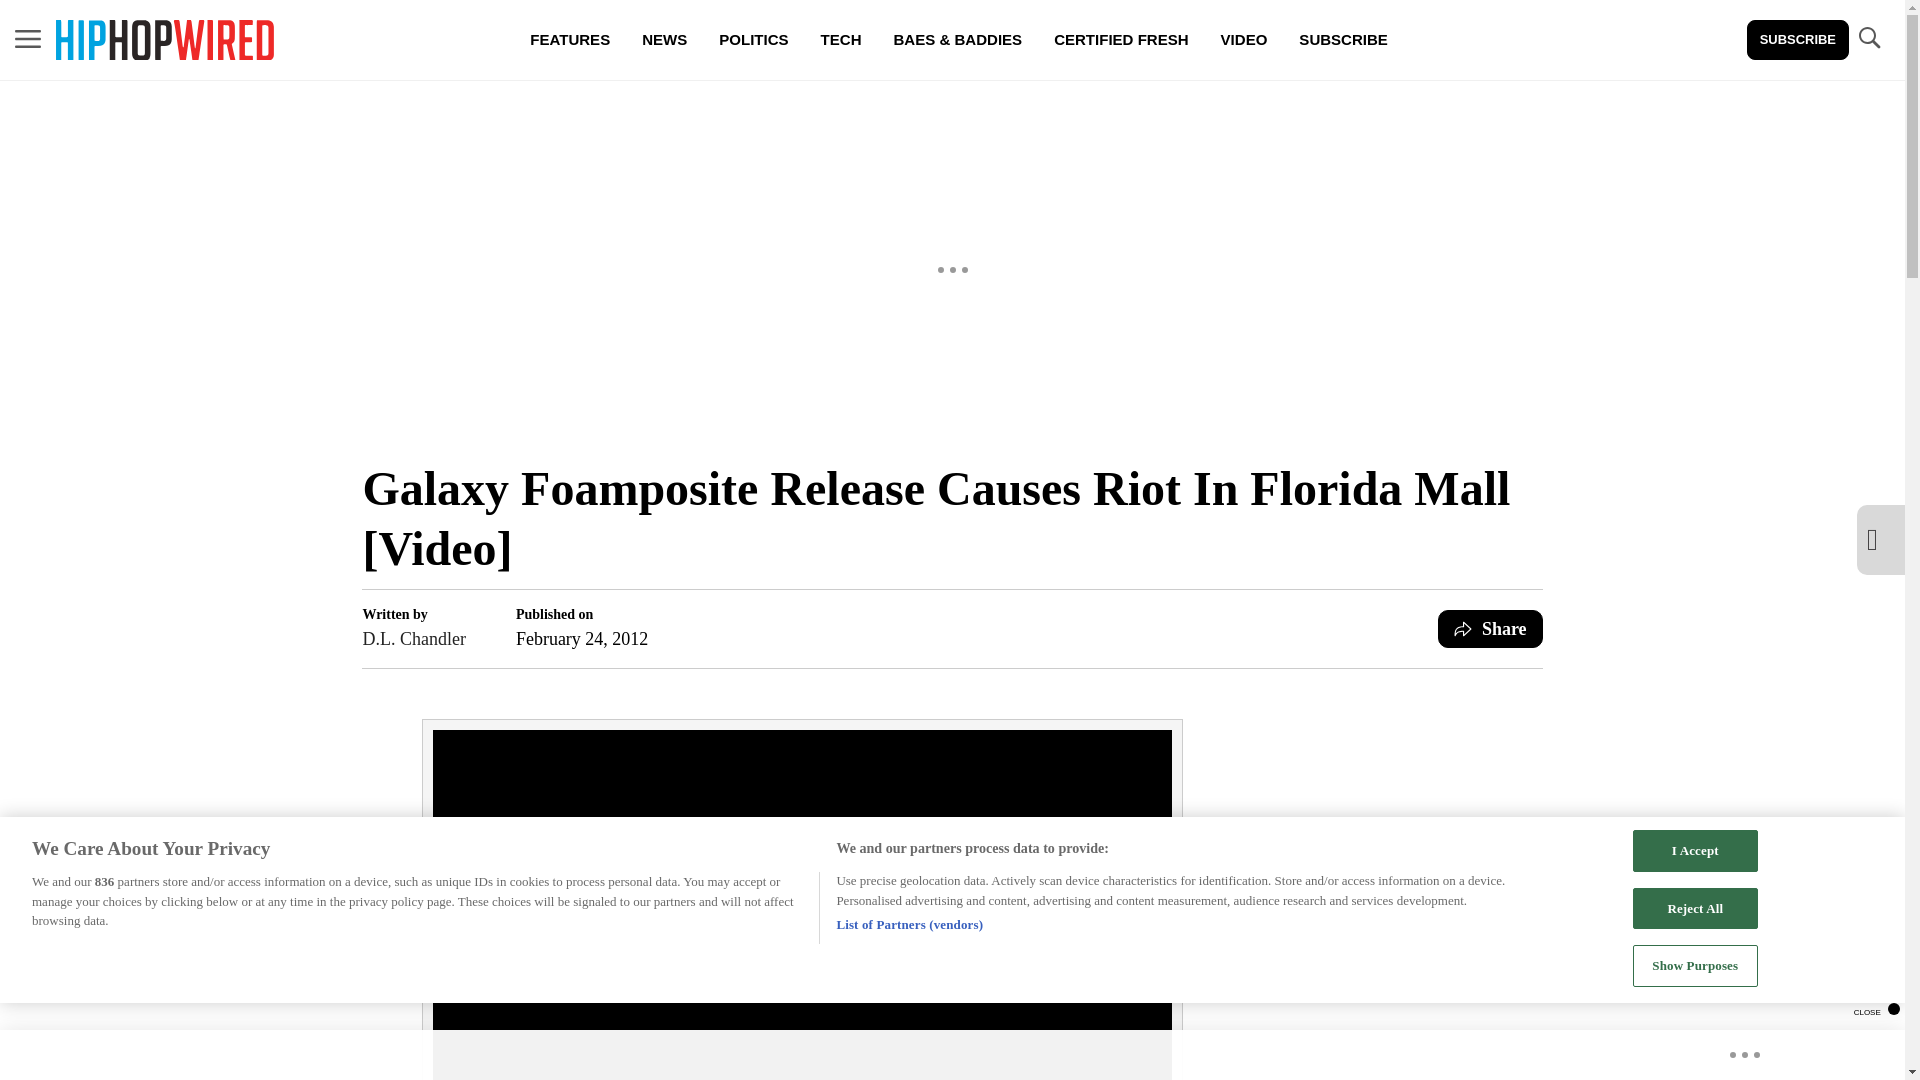  I want to click on CERTIFIED FRESH, so click(1120, 40).